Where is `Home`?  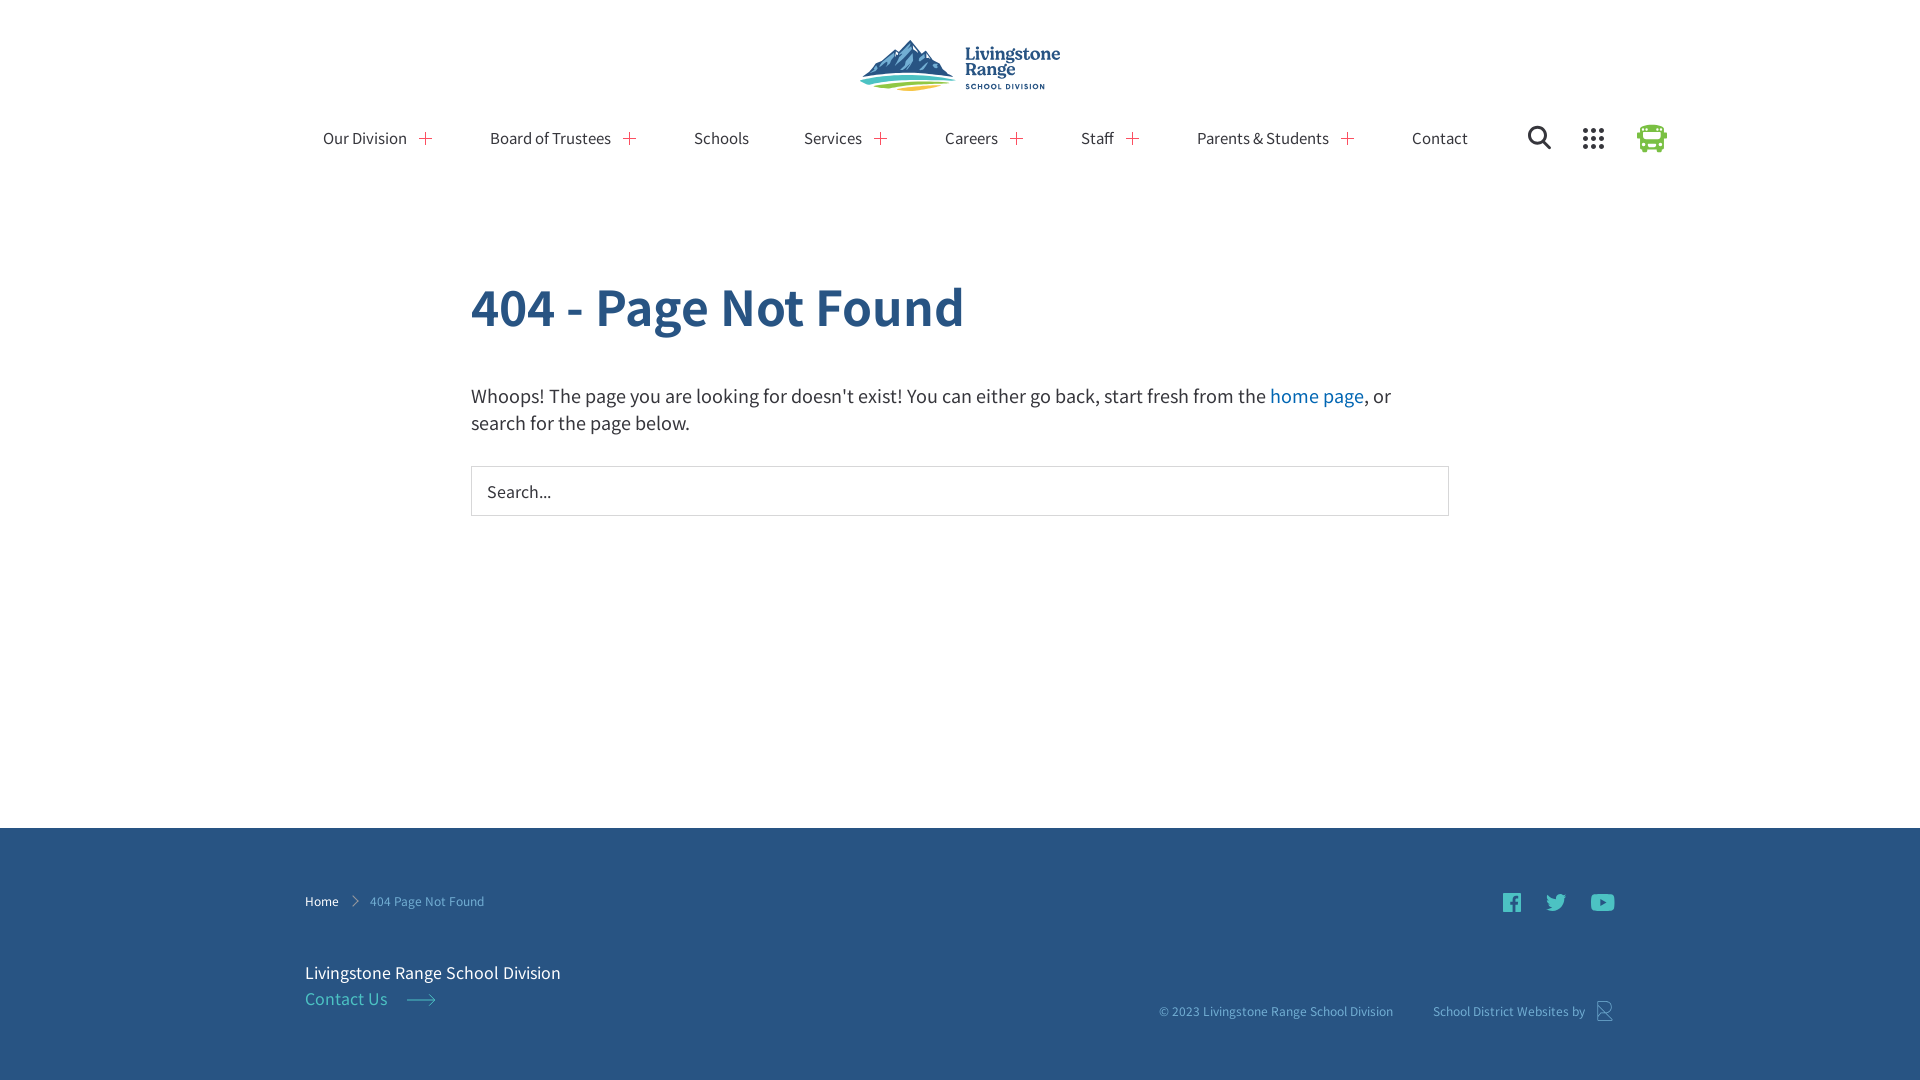 Home is located at coordinates (322, 900).